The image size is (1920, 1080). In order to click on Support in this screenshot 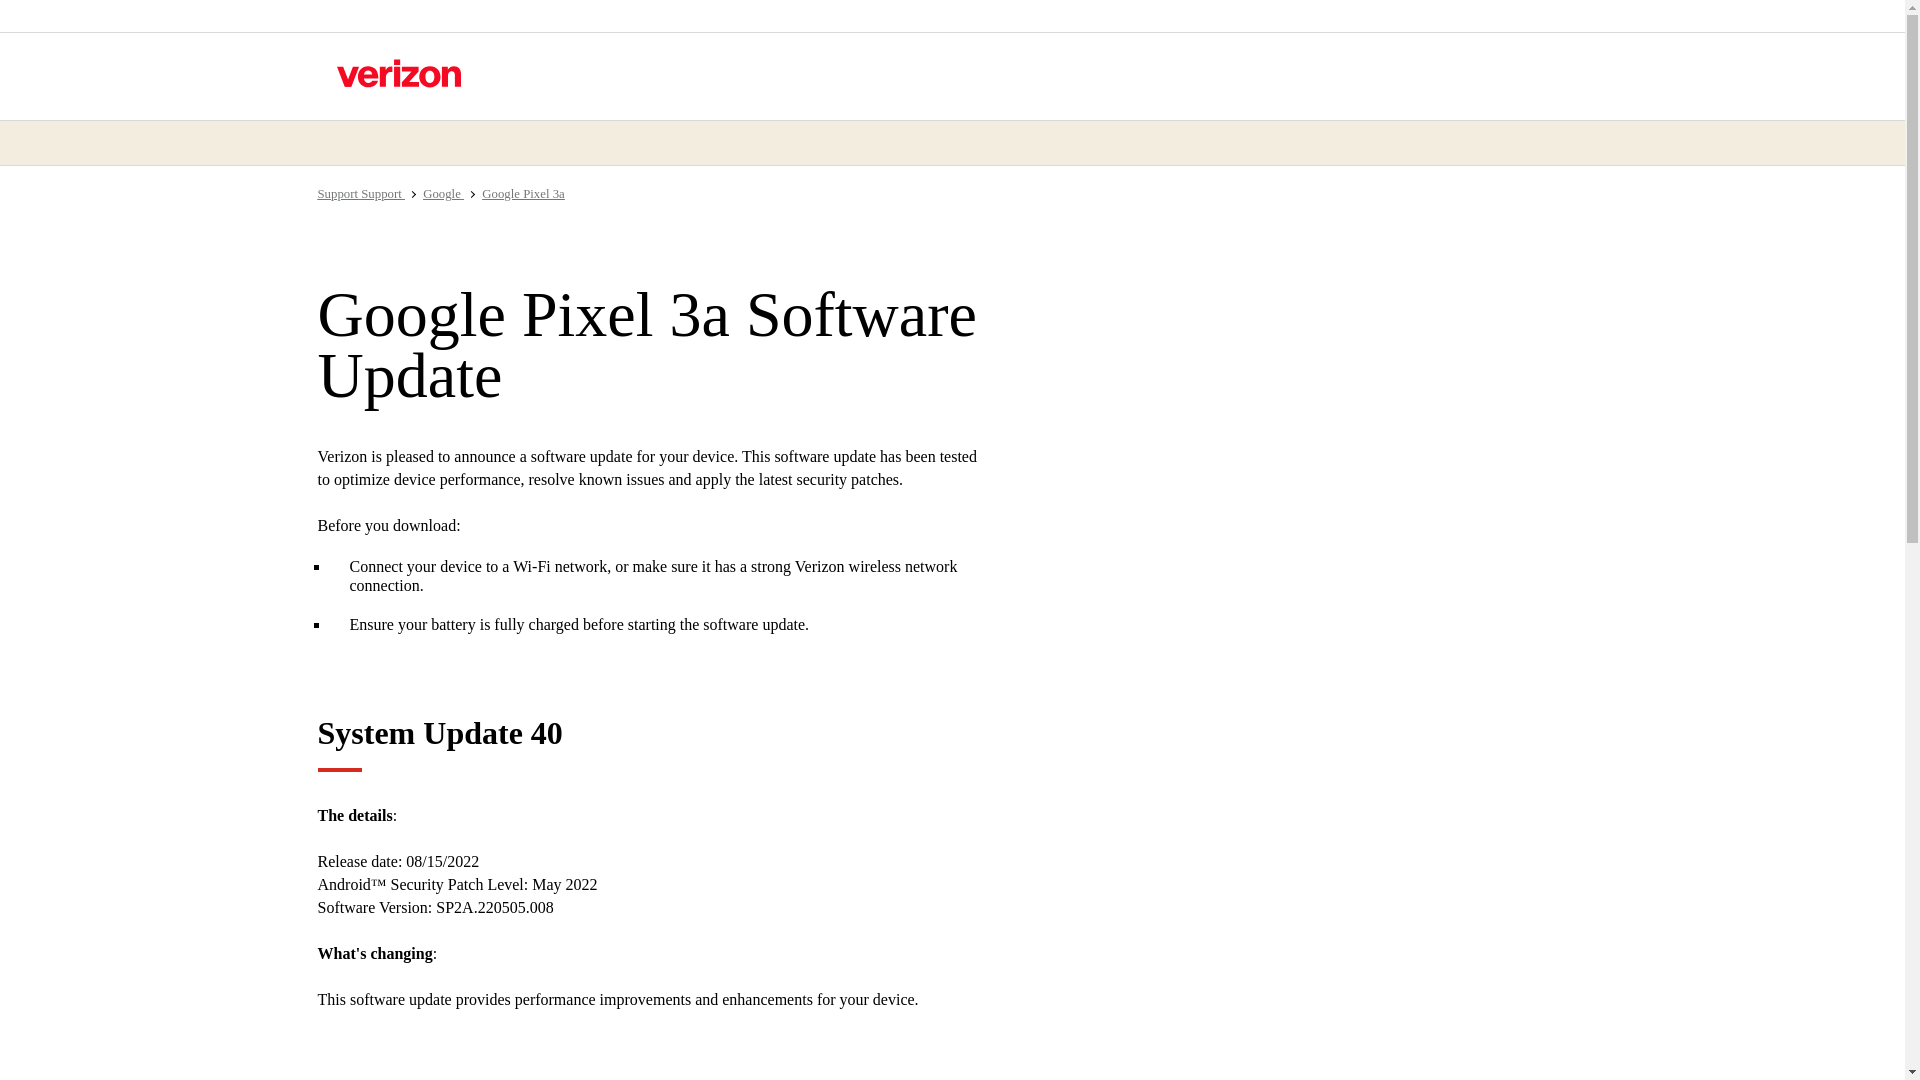, I will do `click(340, 193)`.